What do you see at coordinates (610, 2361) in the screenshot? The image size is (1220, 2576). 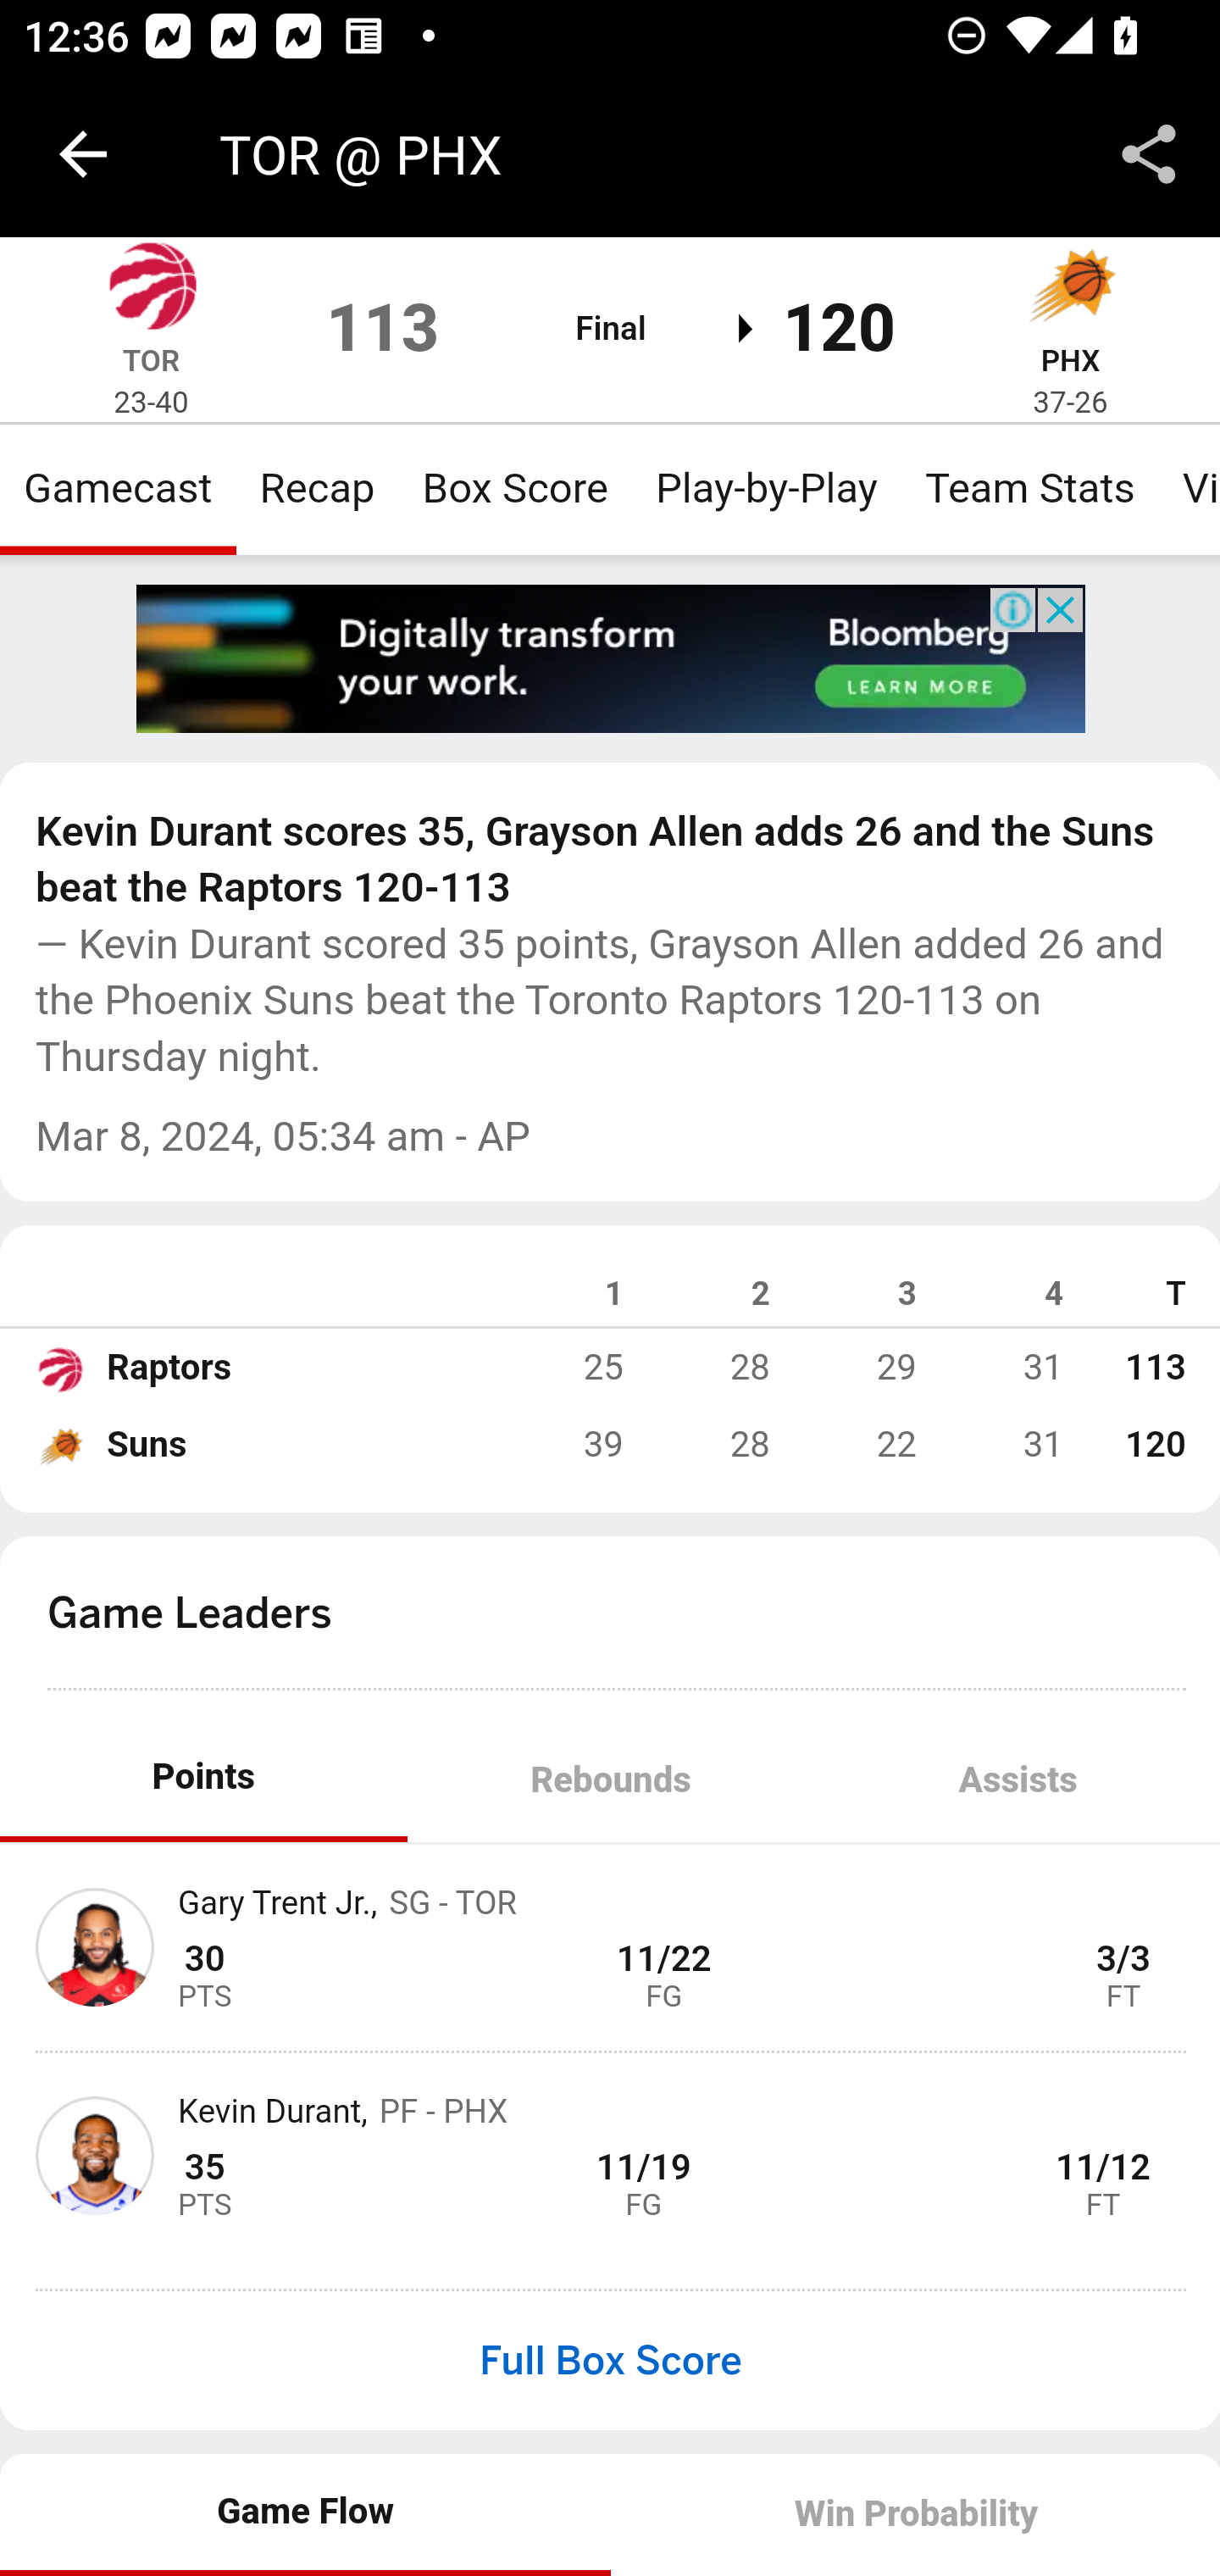 I see `Full Box Score` at bounding box center [610, 2361].